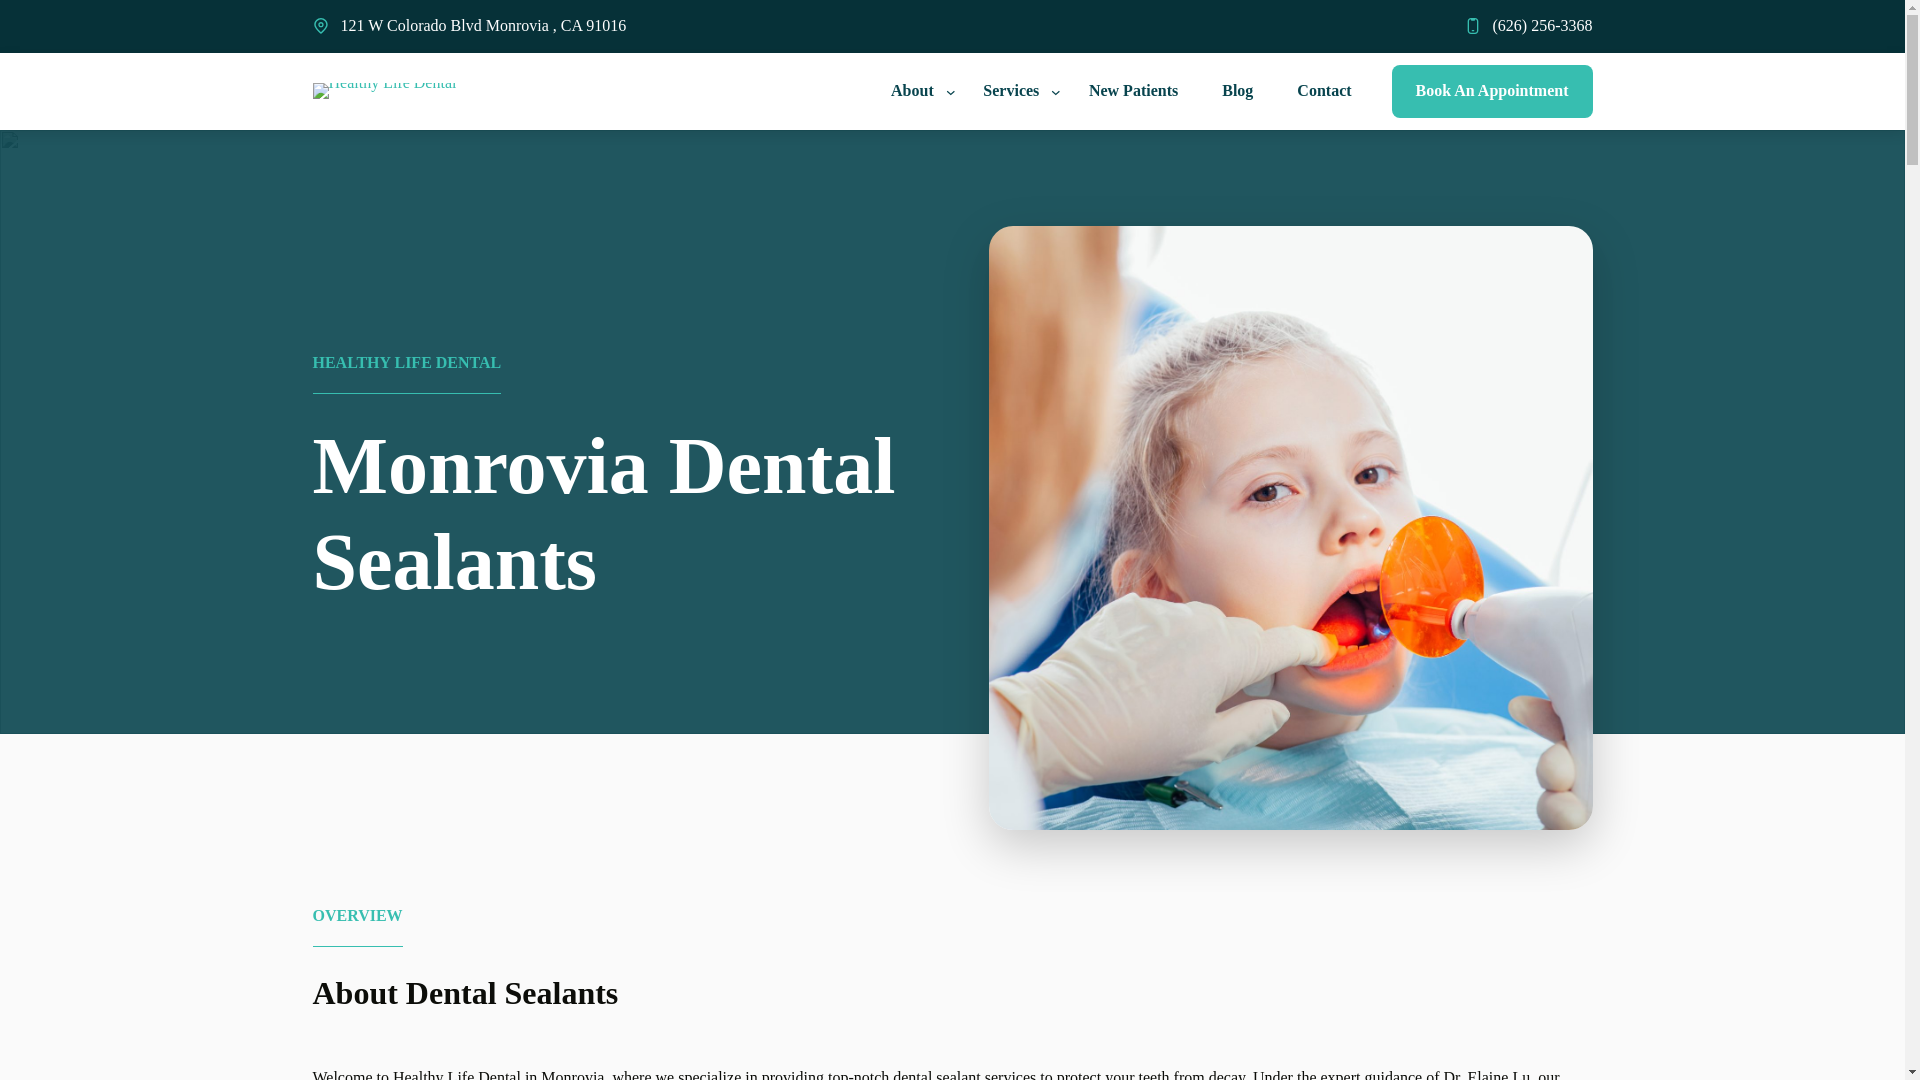 The width and height of the screenshot is (1920, 1080). I want to click on About, so click(908, 92).